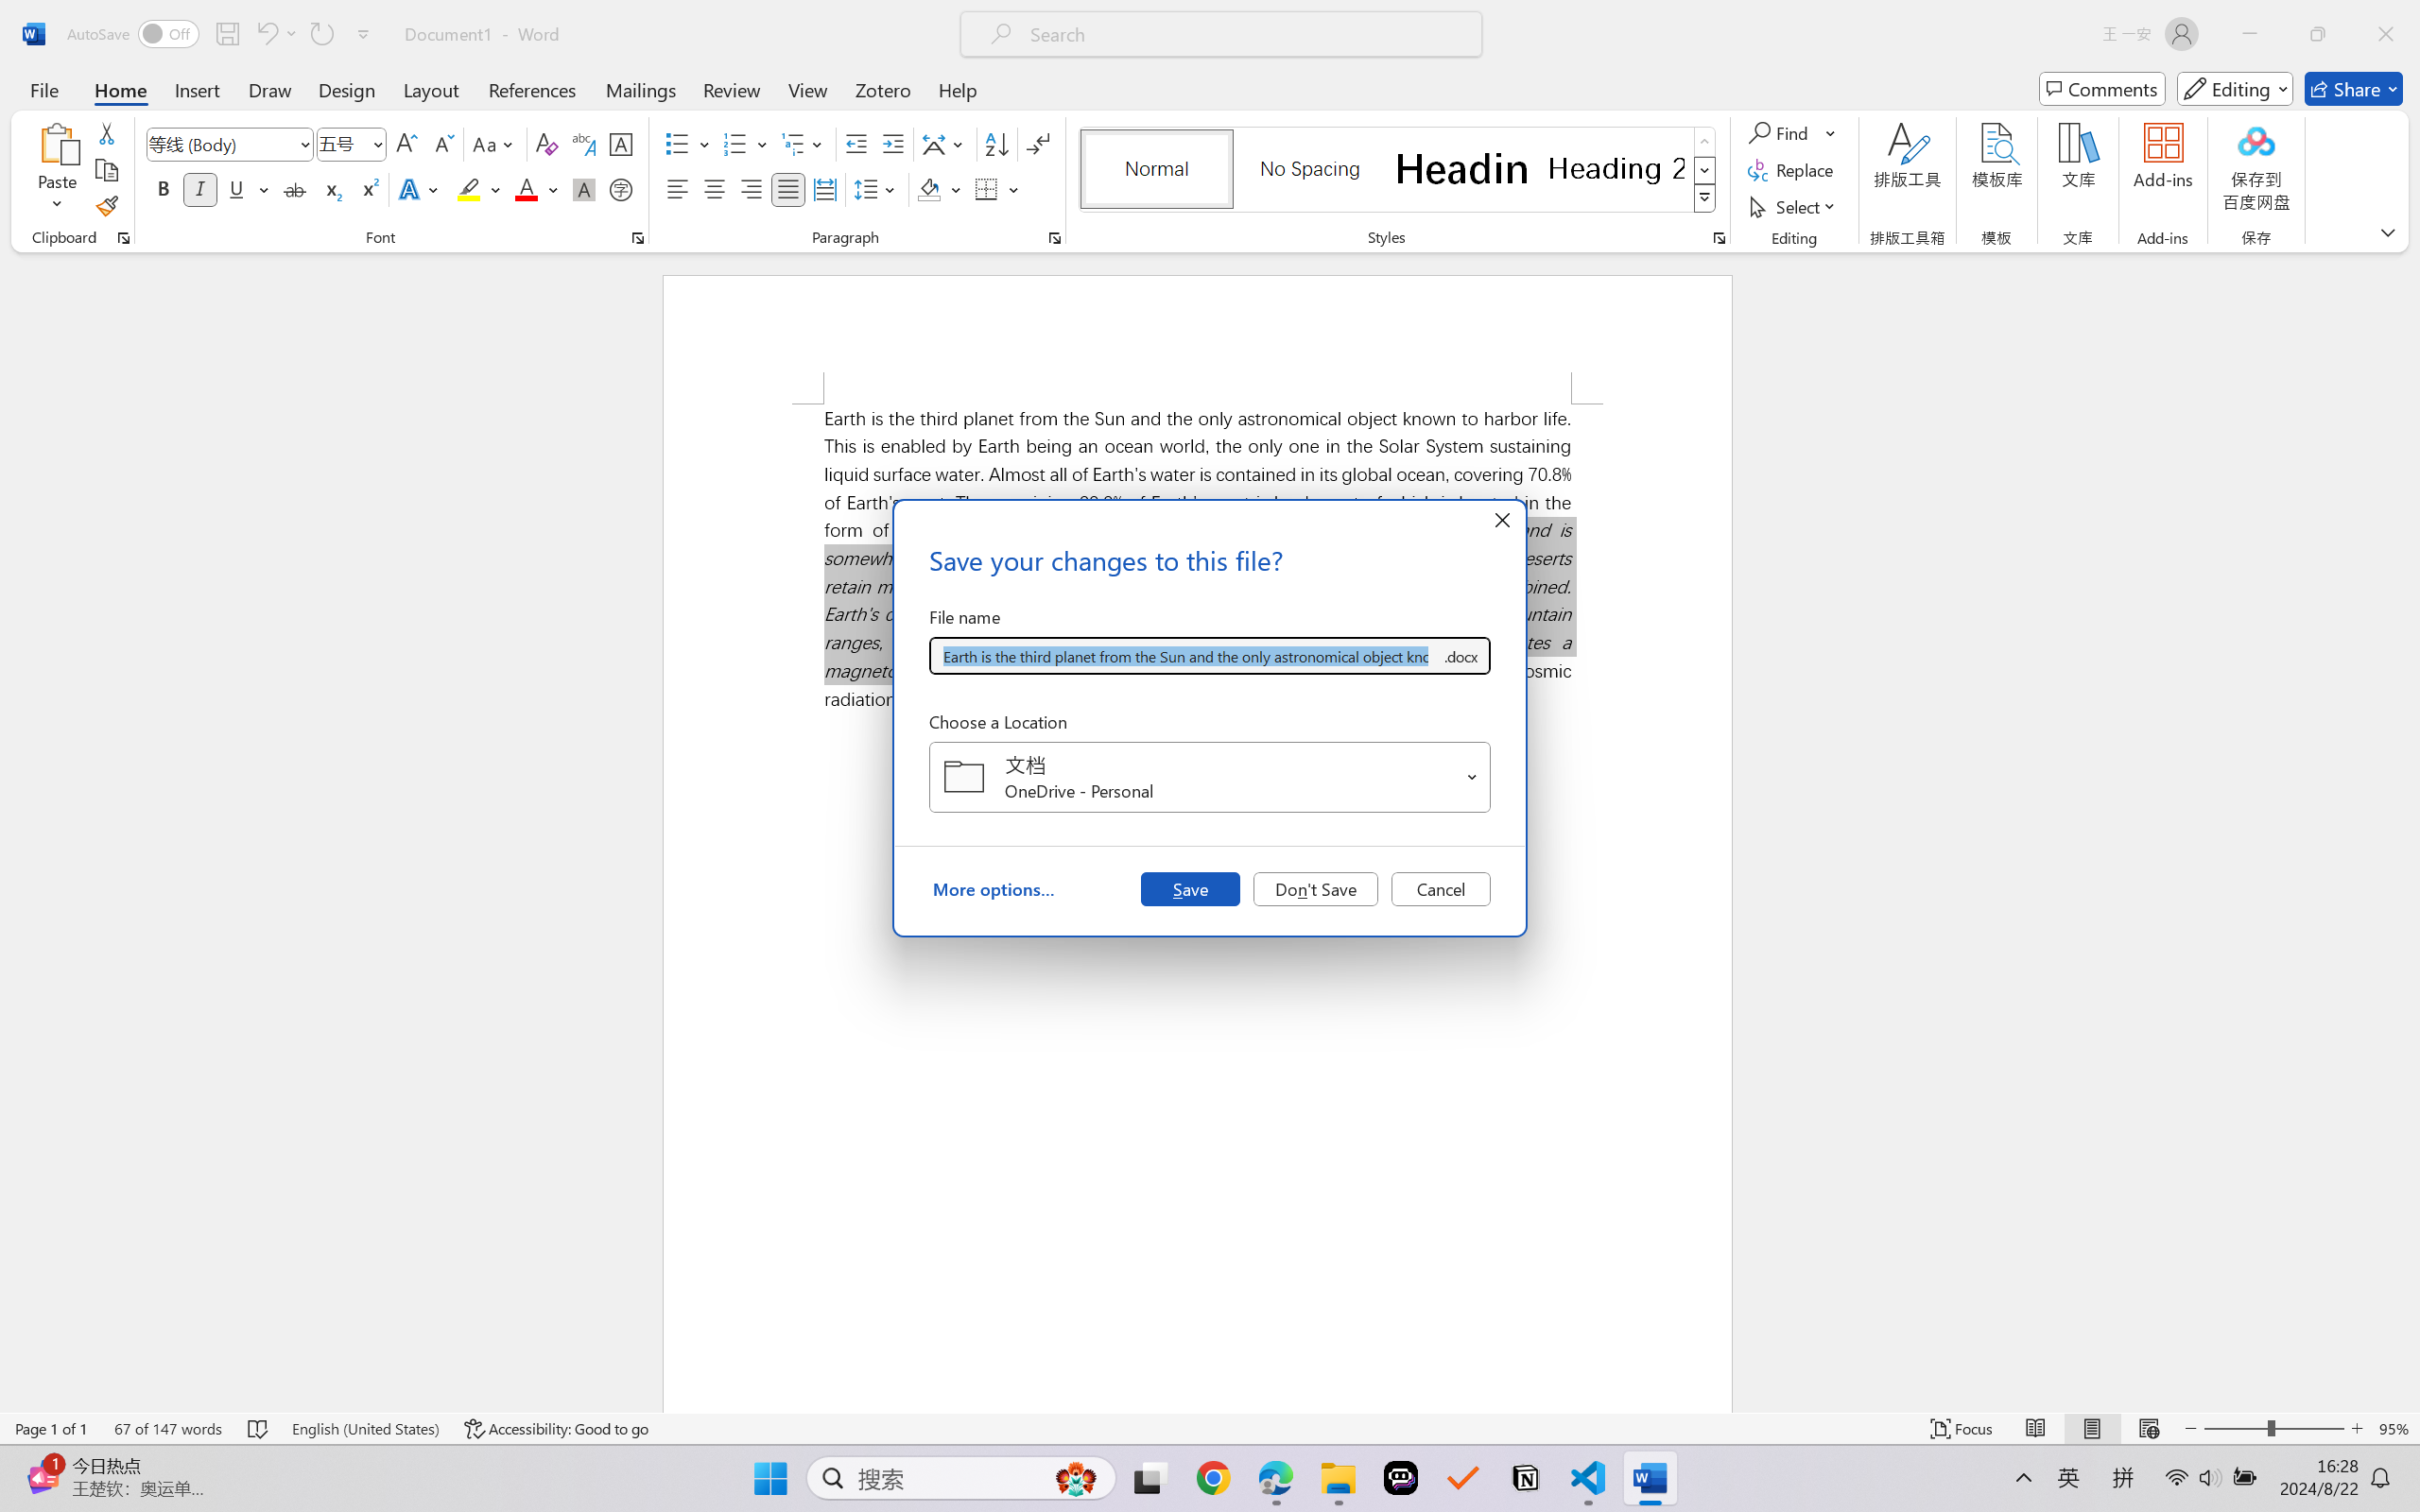 This screenshot has height=1512, width=2420. I want to click on Justify, so click(788, 189).